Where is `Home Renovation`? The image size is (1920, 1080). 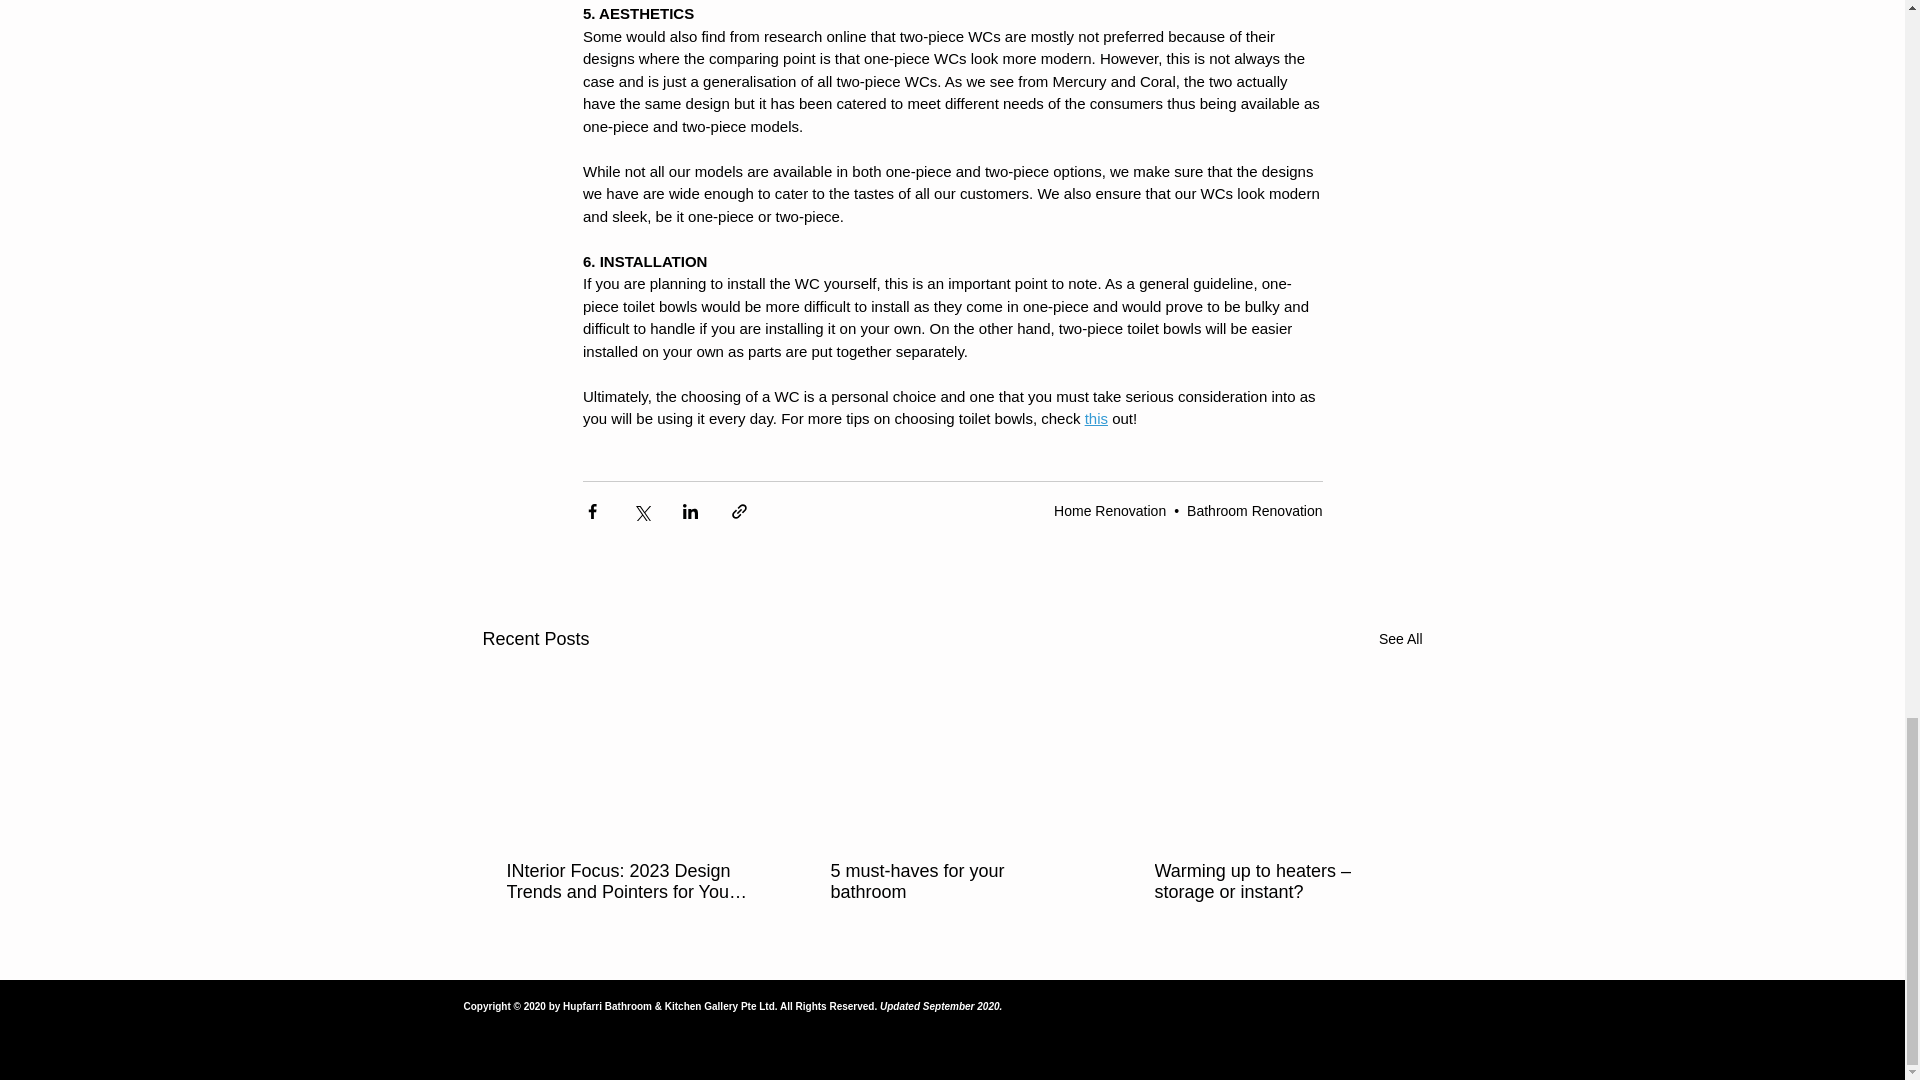 Home Renovation is located at coordinates (1110, 511).